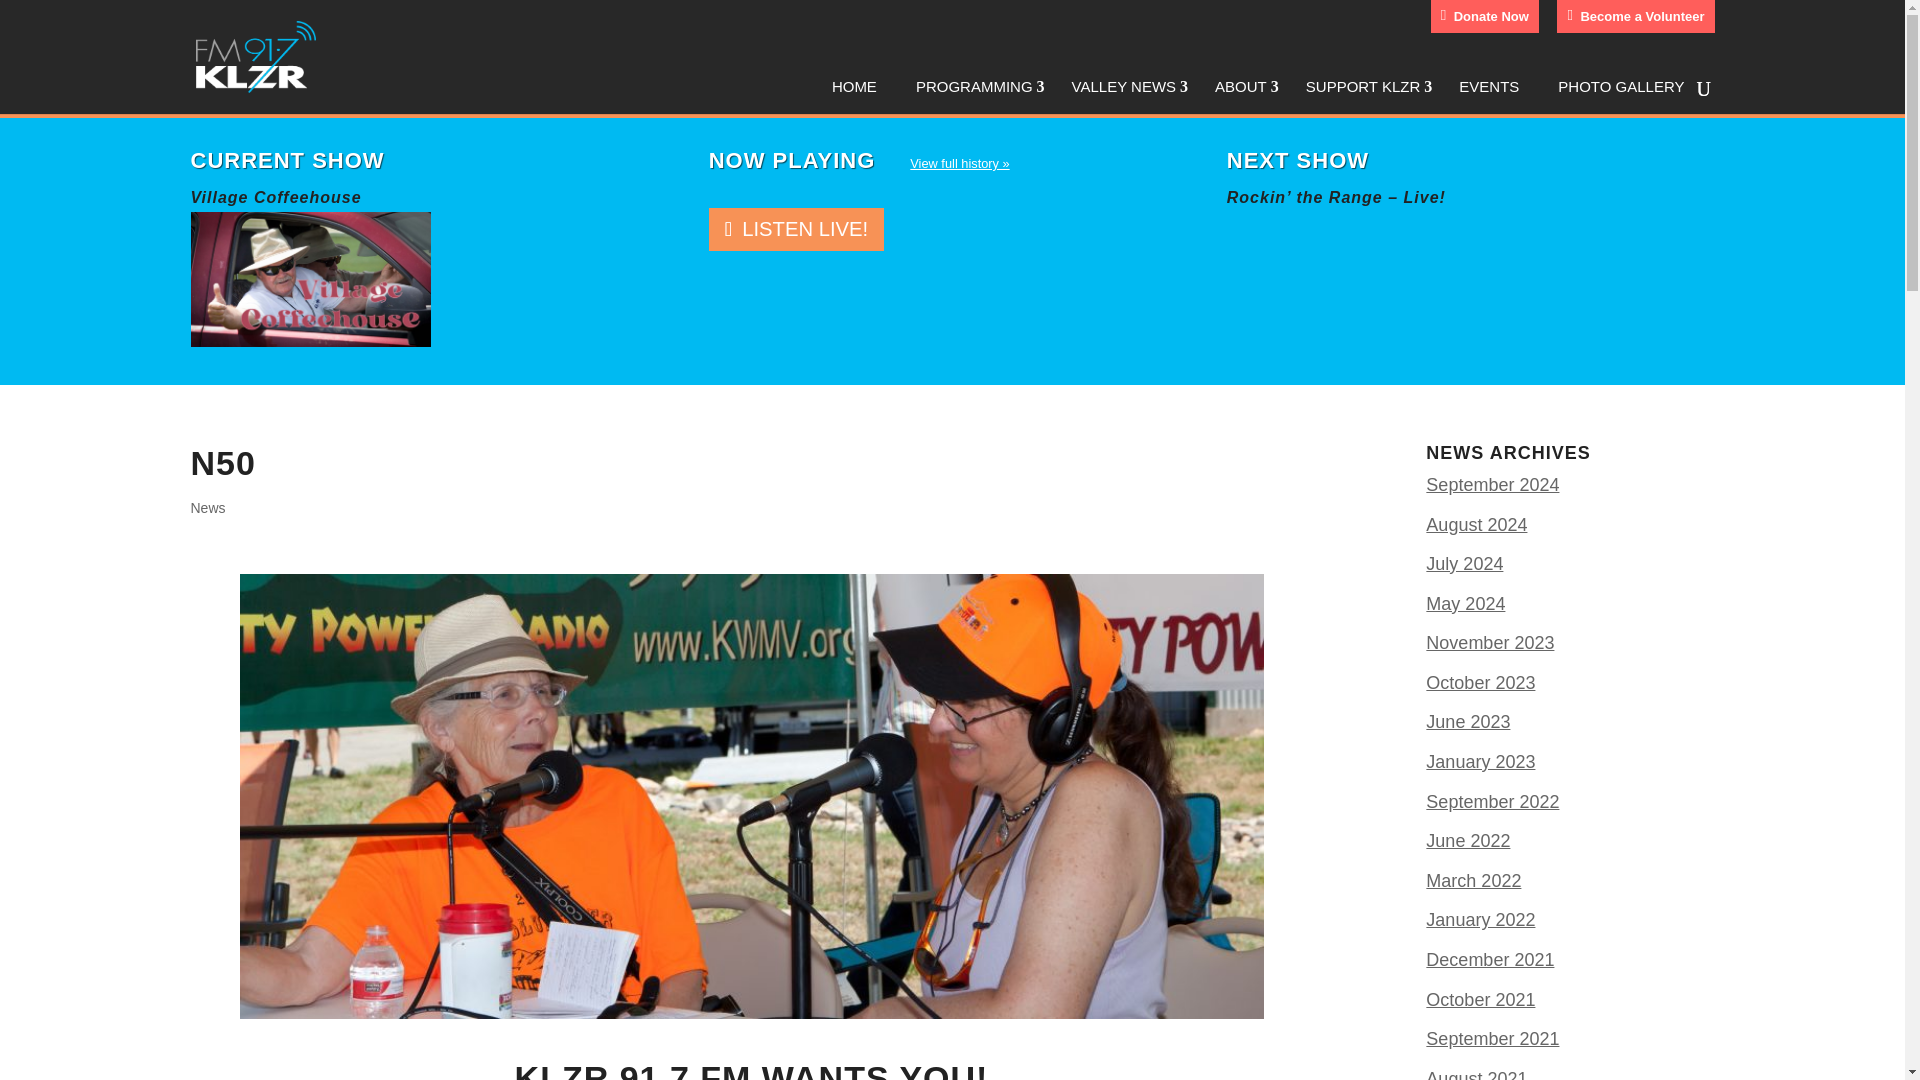 This screenshot has height=1080, width=1920. I want to click on LISTEN LIVE!, so click(796, 228).